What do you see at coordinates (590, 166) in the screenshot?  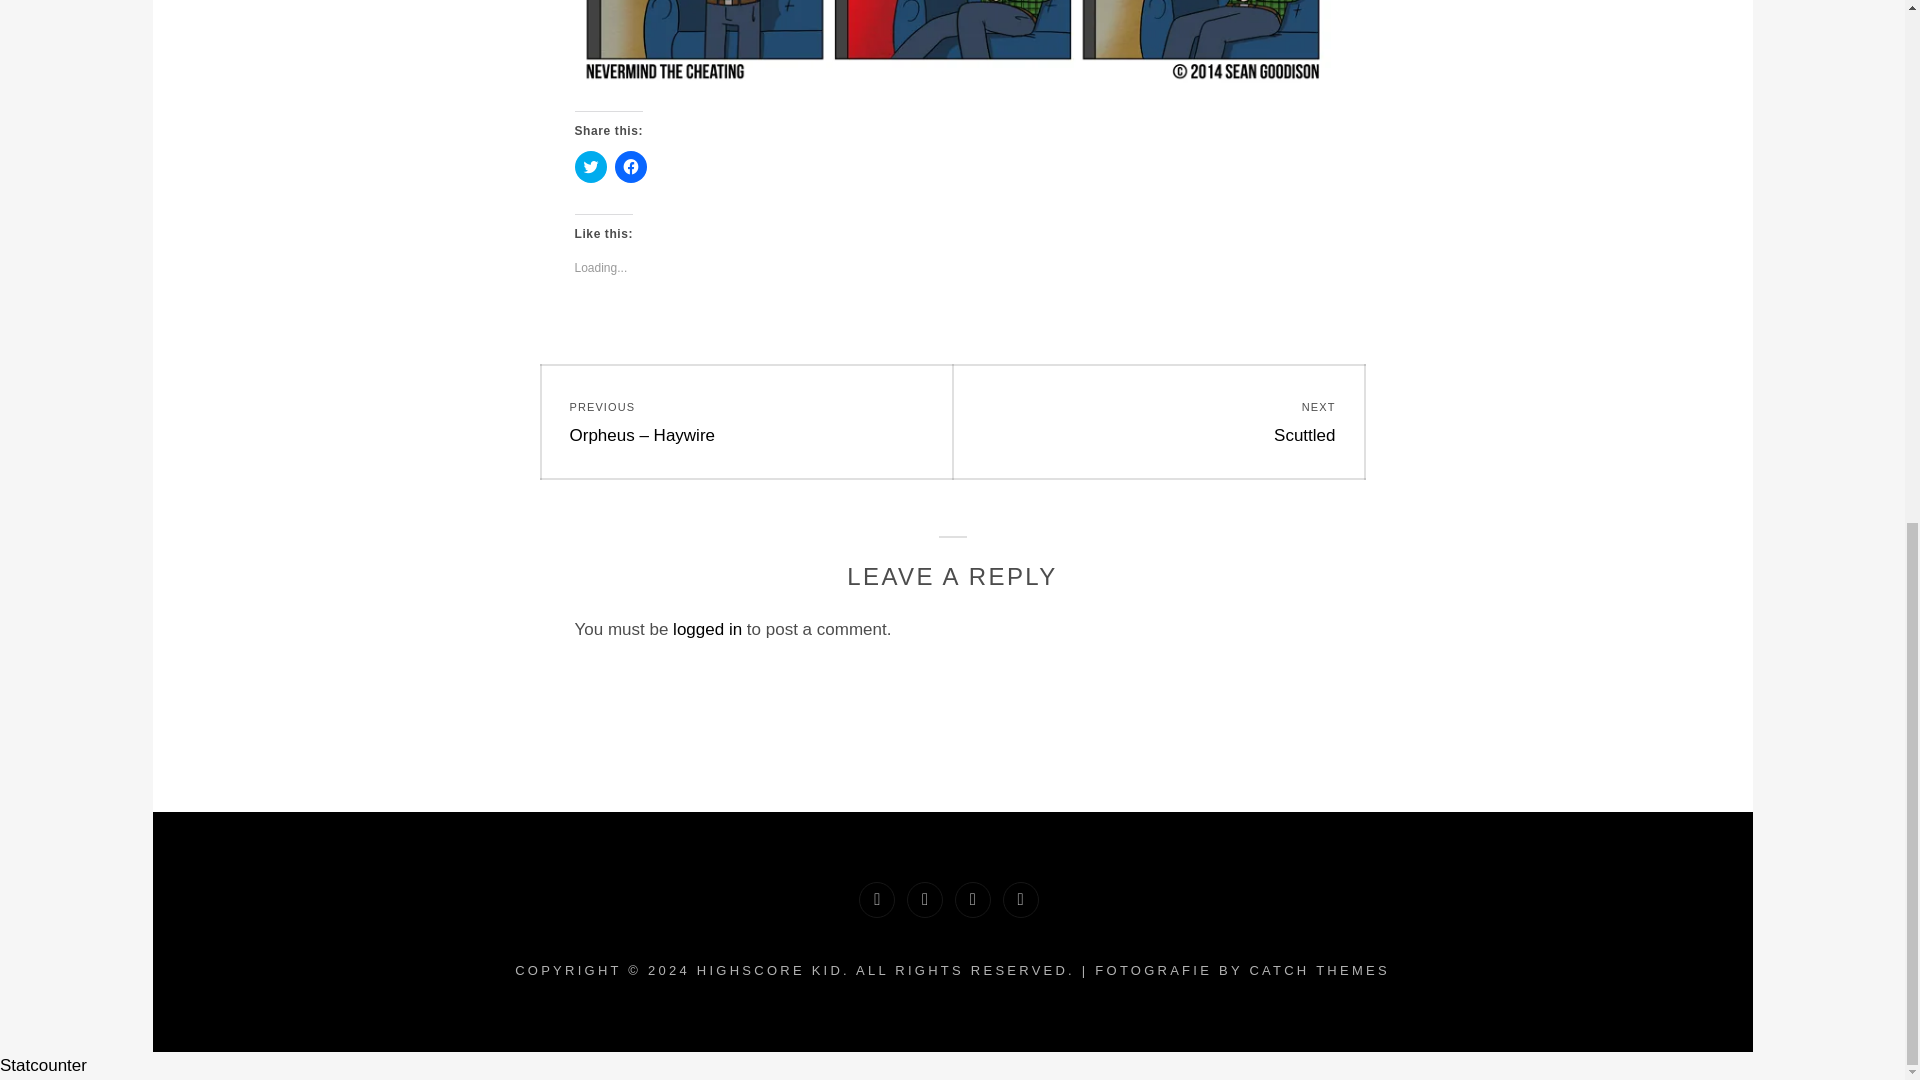 I see `logged in` at bounding box center [590, 166].